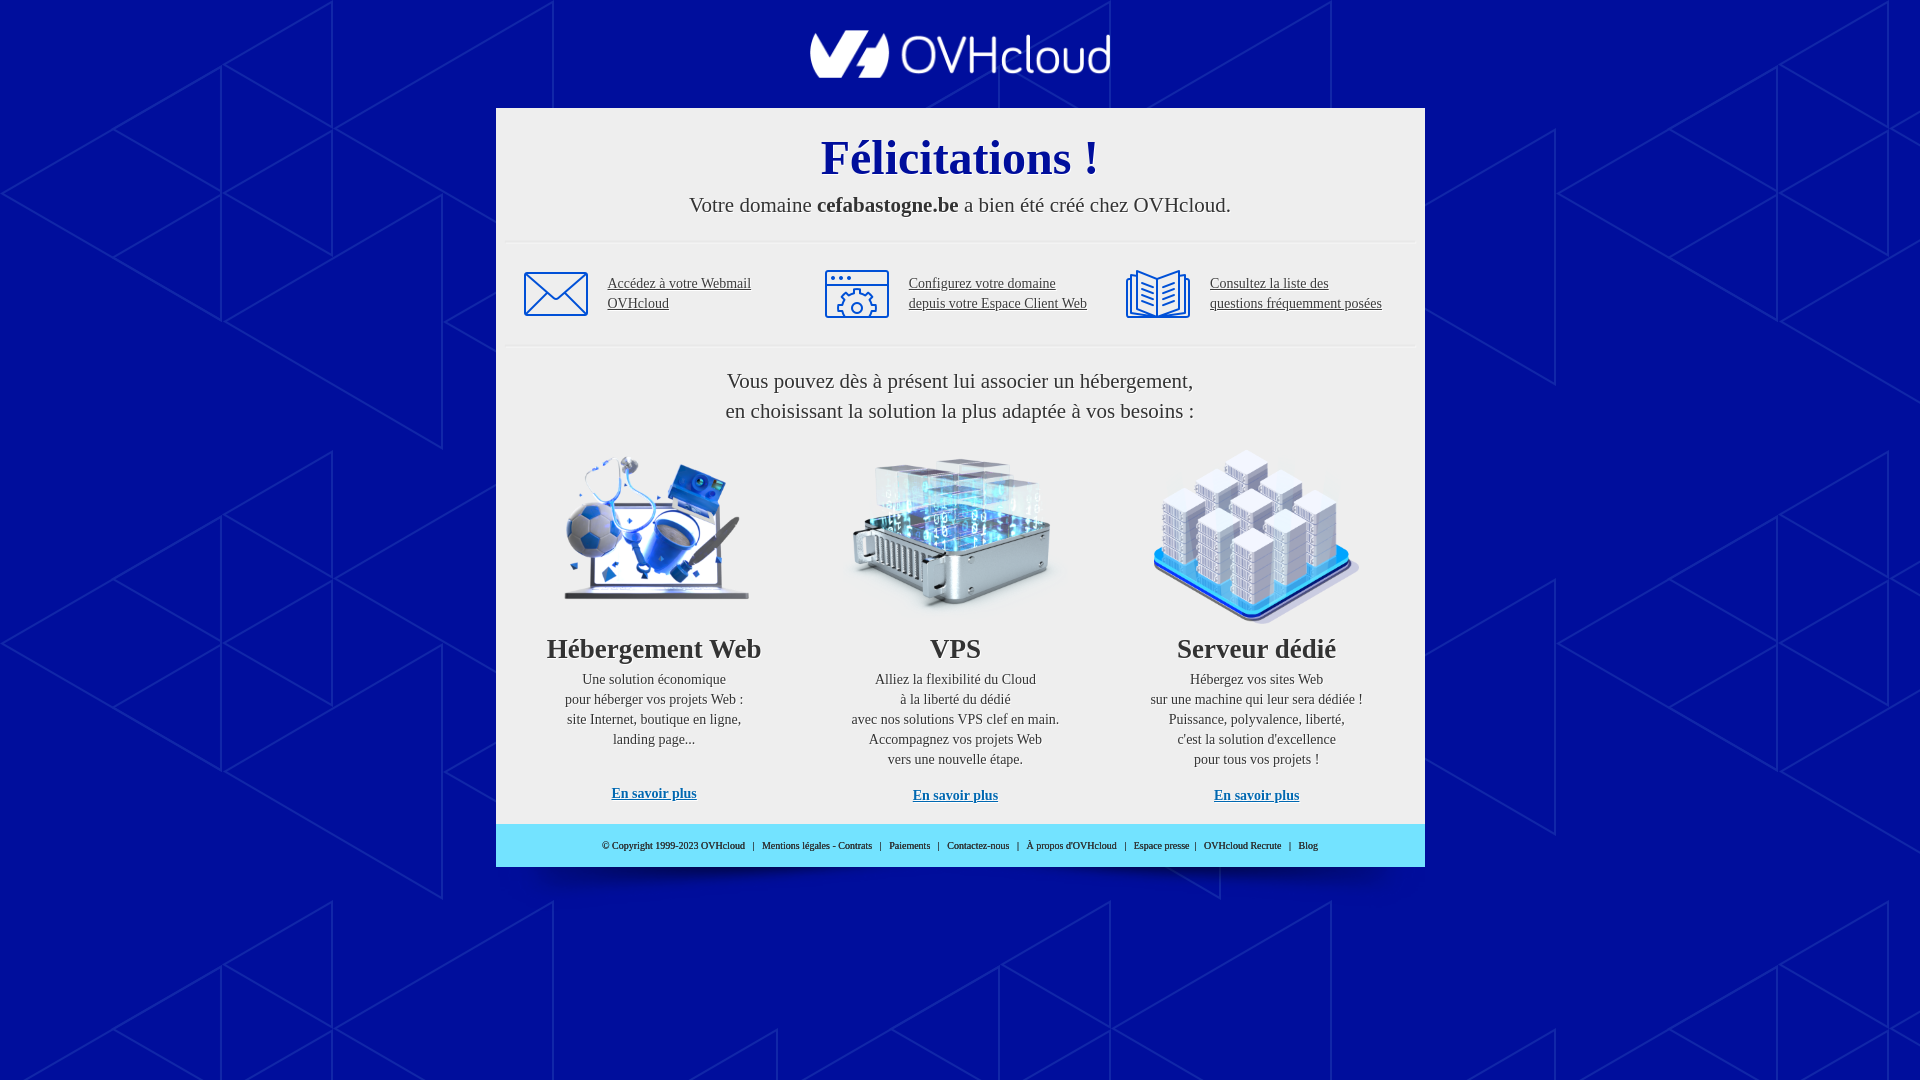  What do you see at coordinates (1242, 846) in the screenshot?
I see `OVHcloud Recrute` at bounding box center [1242, 846].